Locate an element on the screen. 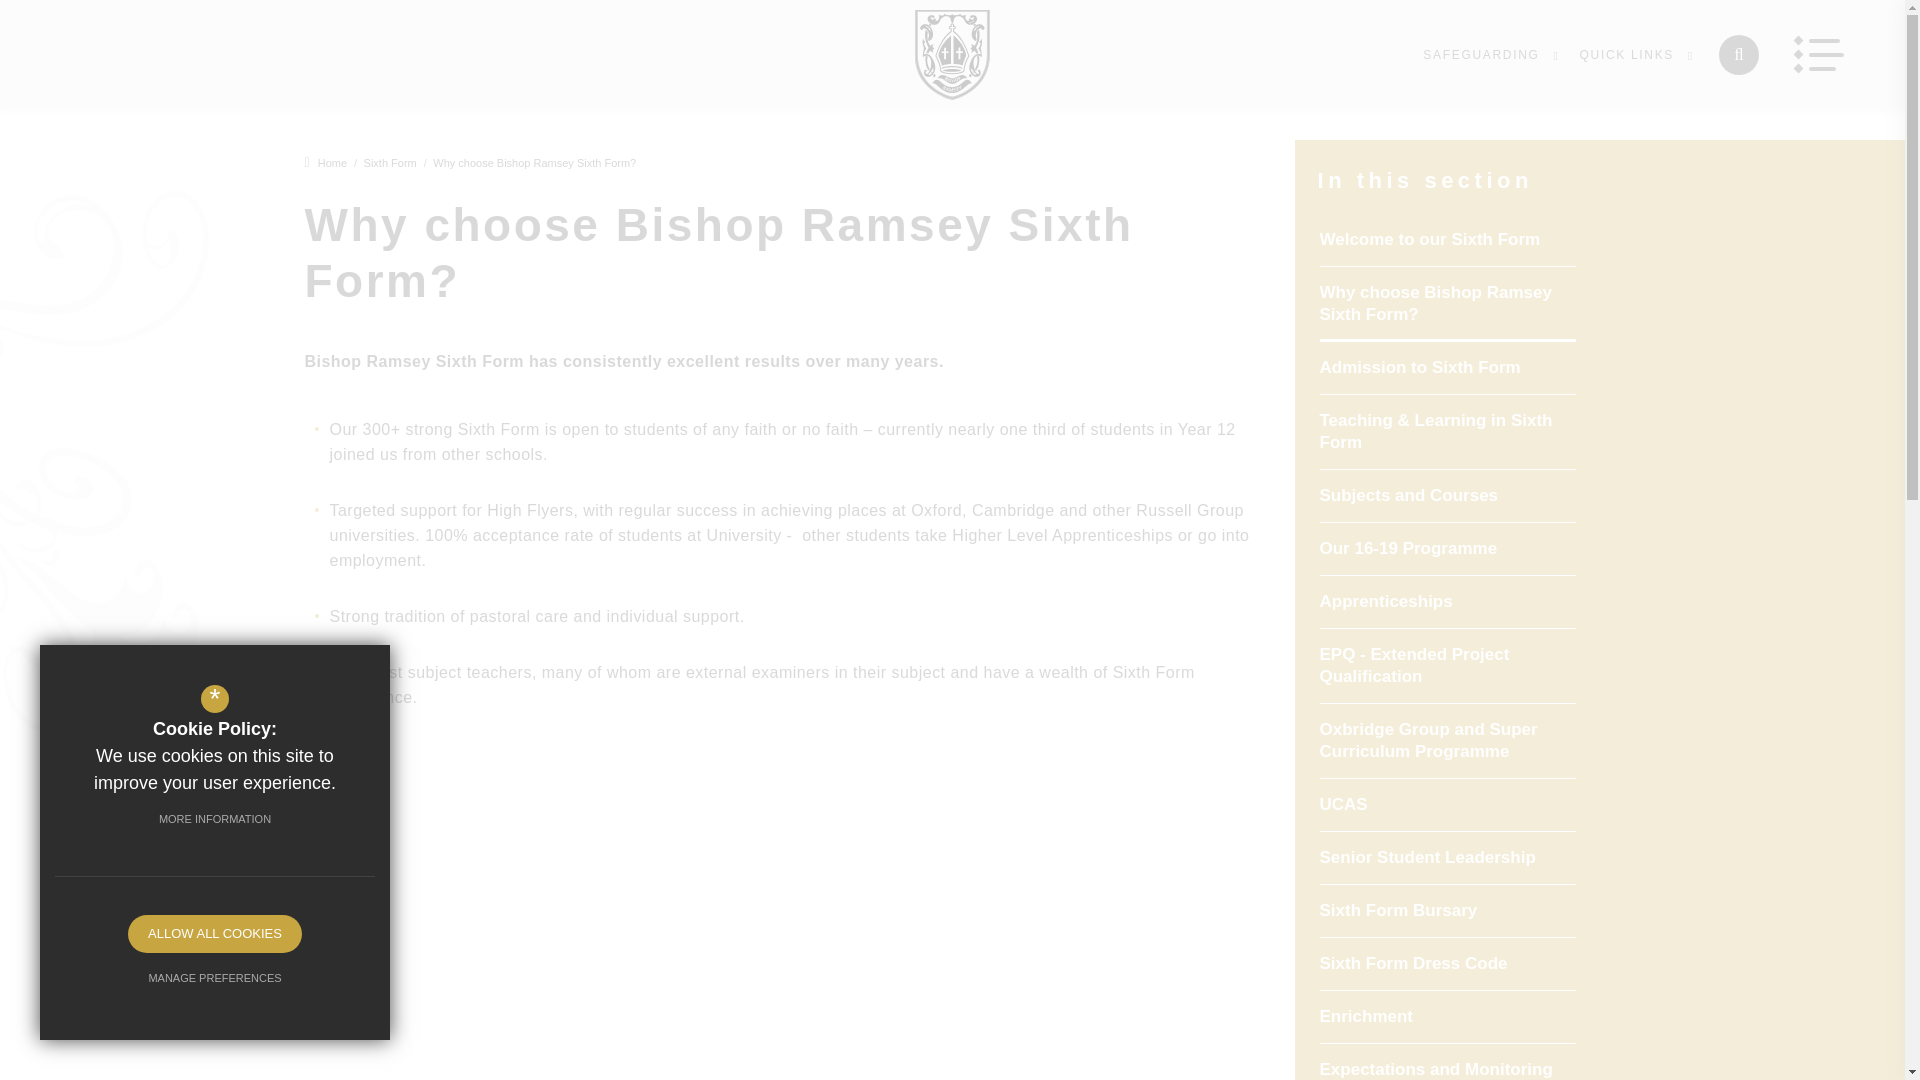 The width and height of the screenshot is (1920, 1080). SAFEGUARDING is located at coordinates (1490, 54).